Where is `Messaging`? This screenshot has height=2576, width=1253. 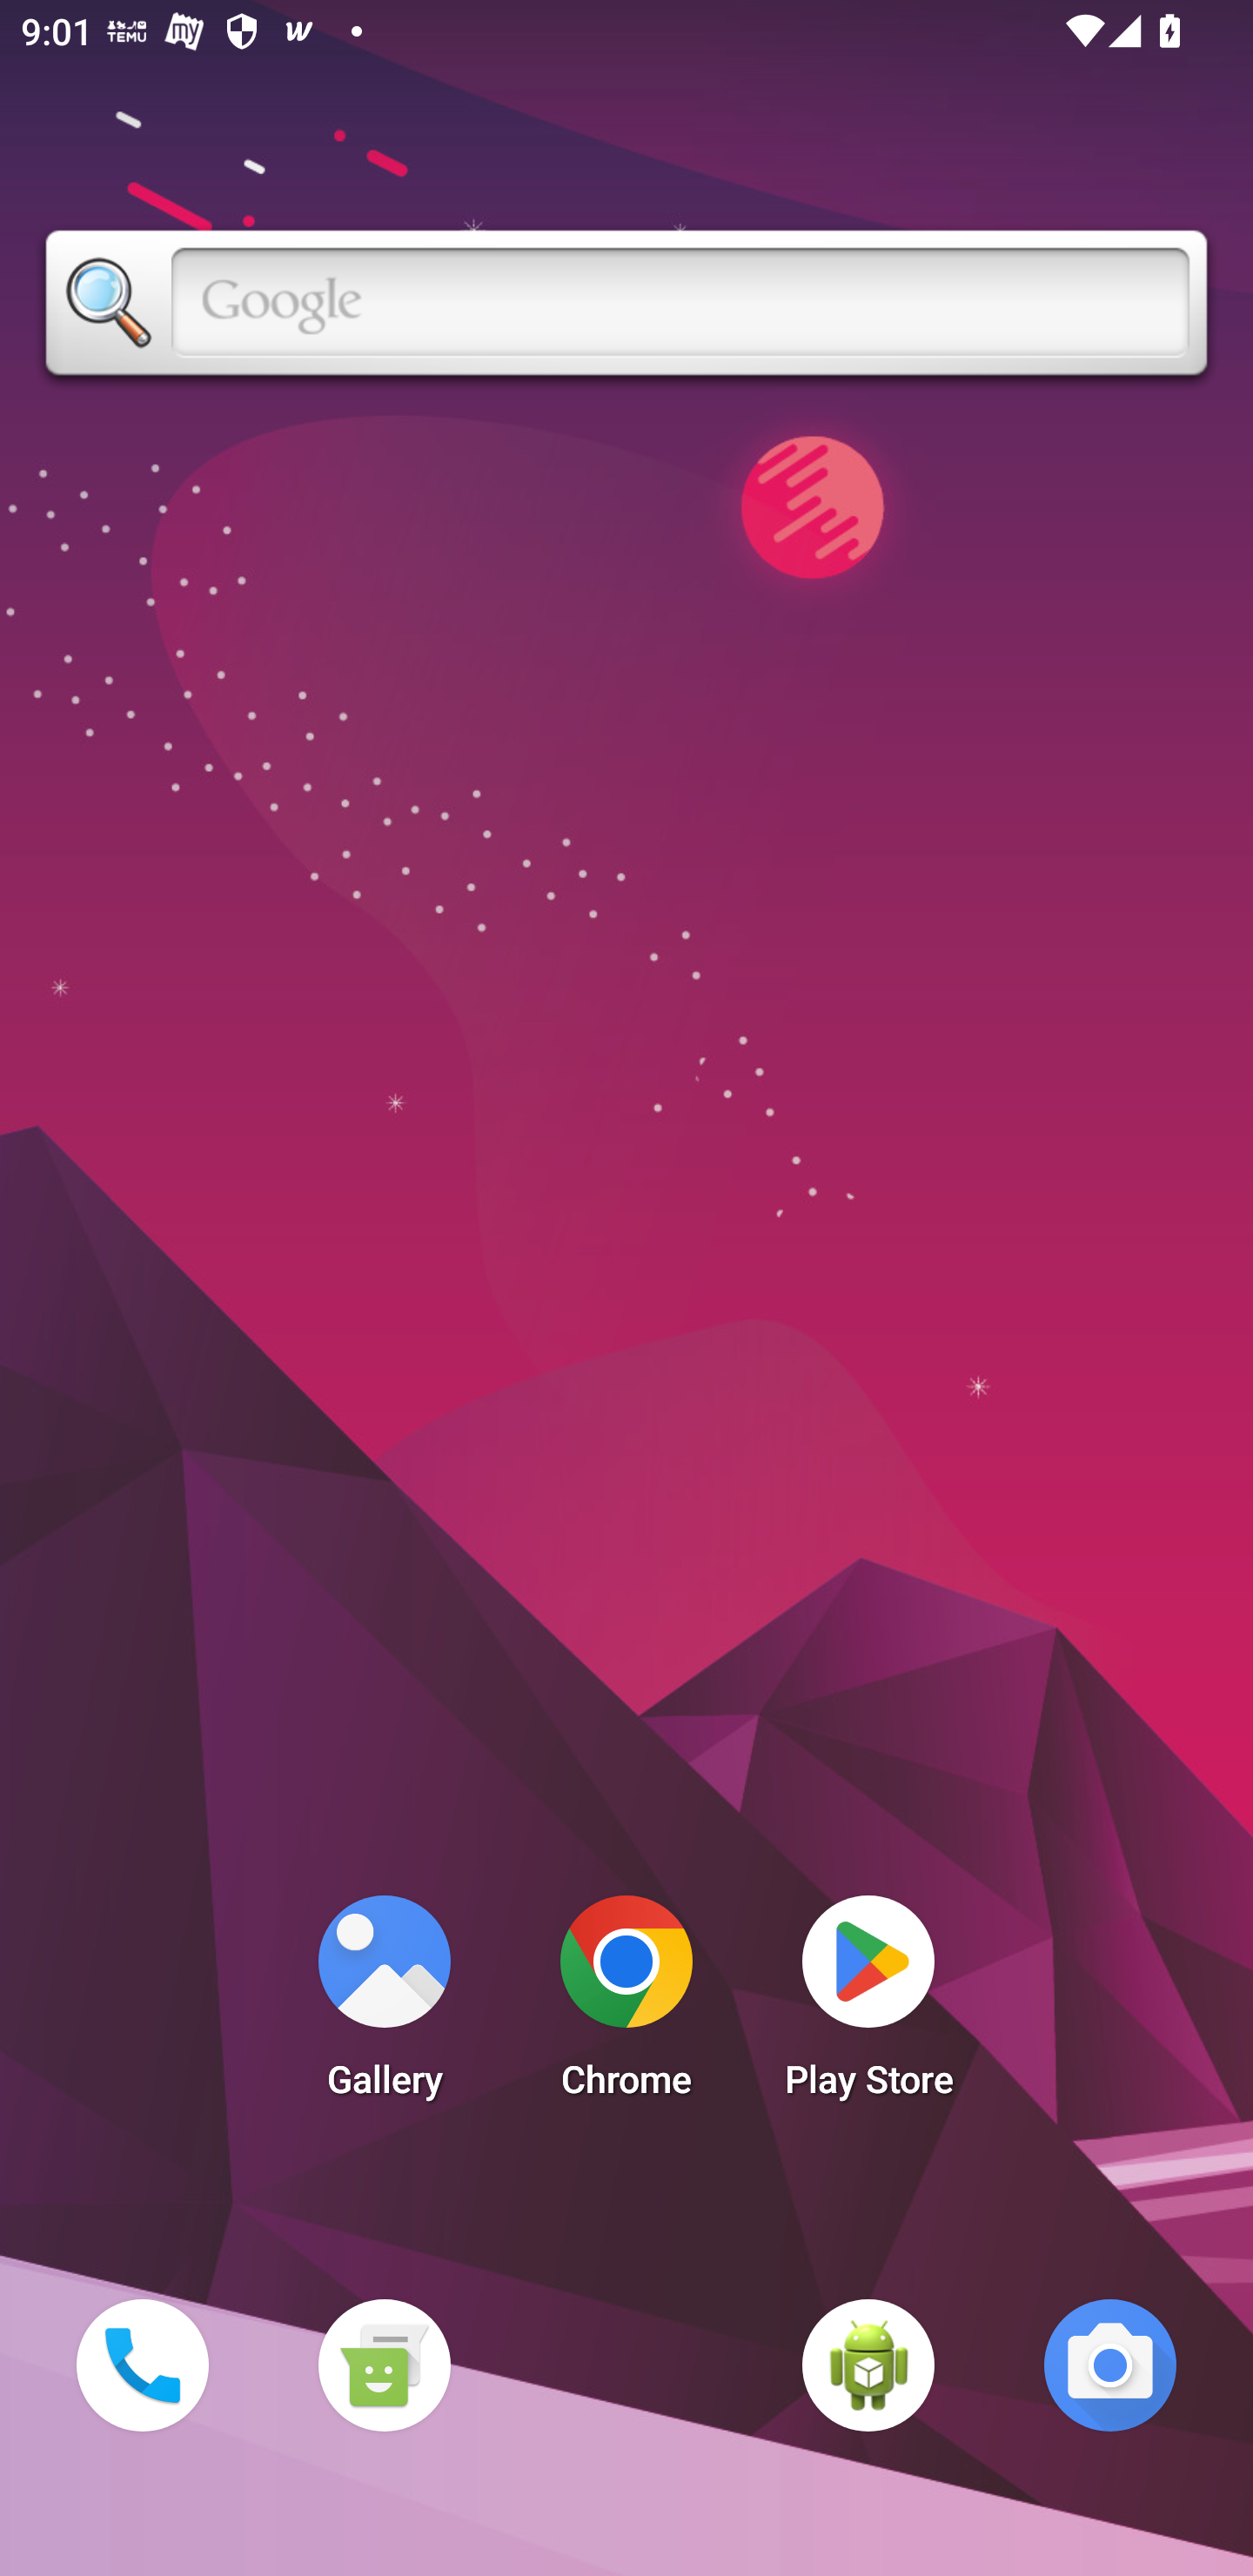 Messaging is located at coordinates (384, 2365).